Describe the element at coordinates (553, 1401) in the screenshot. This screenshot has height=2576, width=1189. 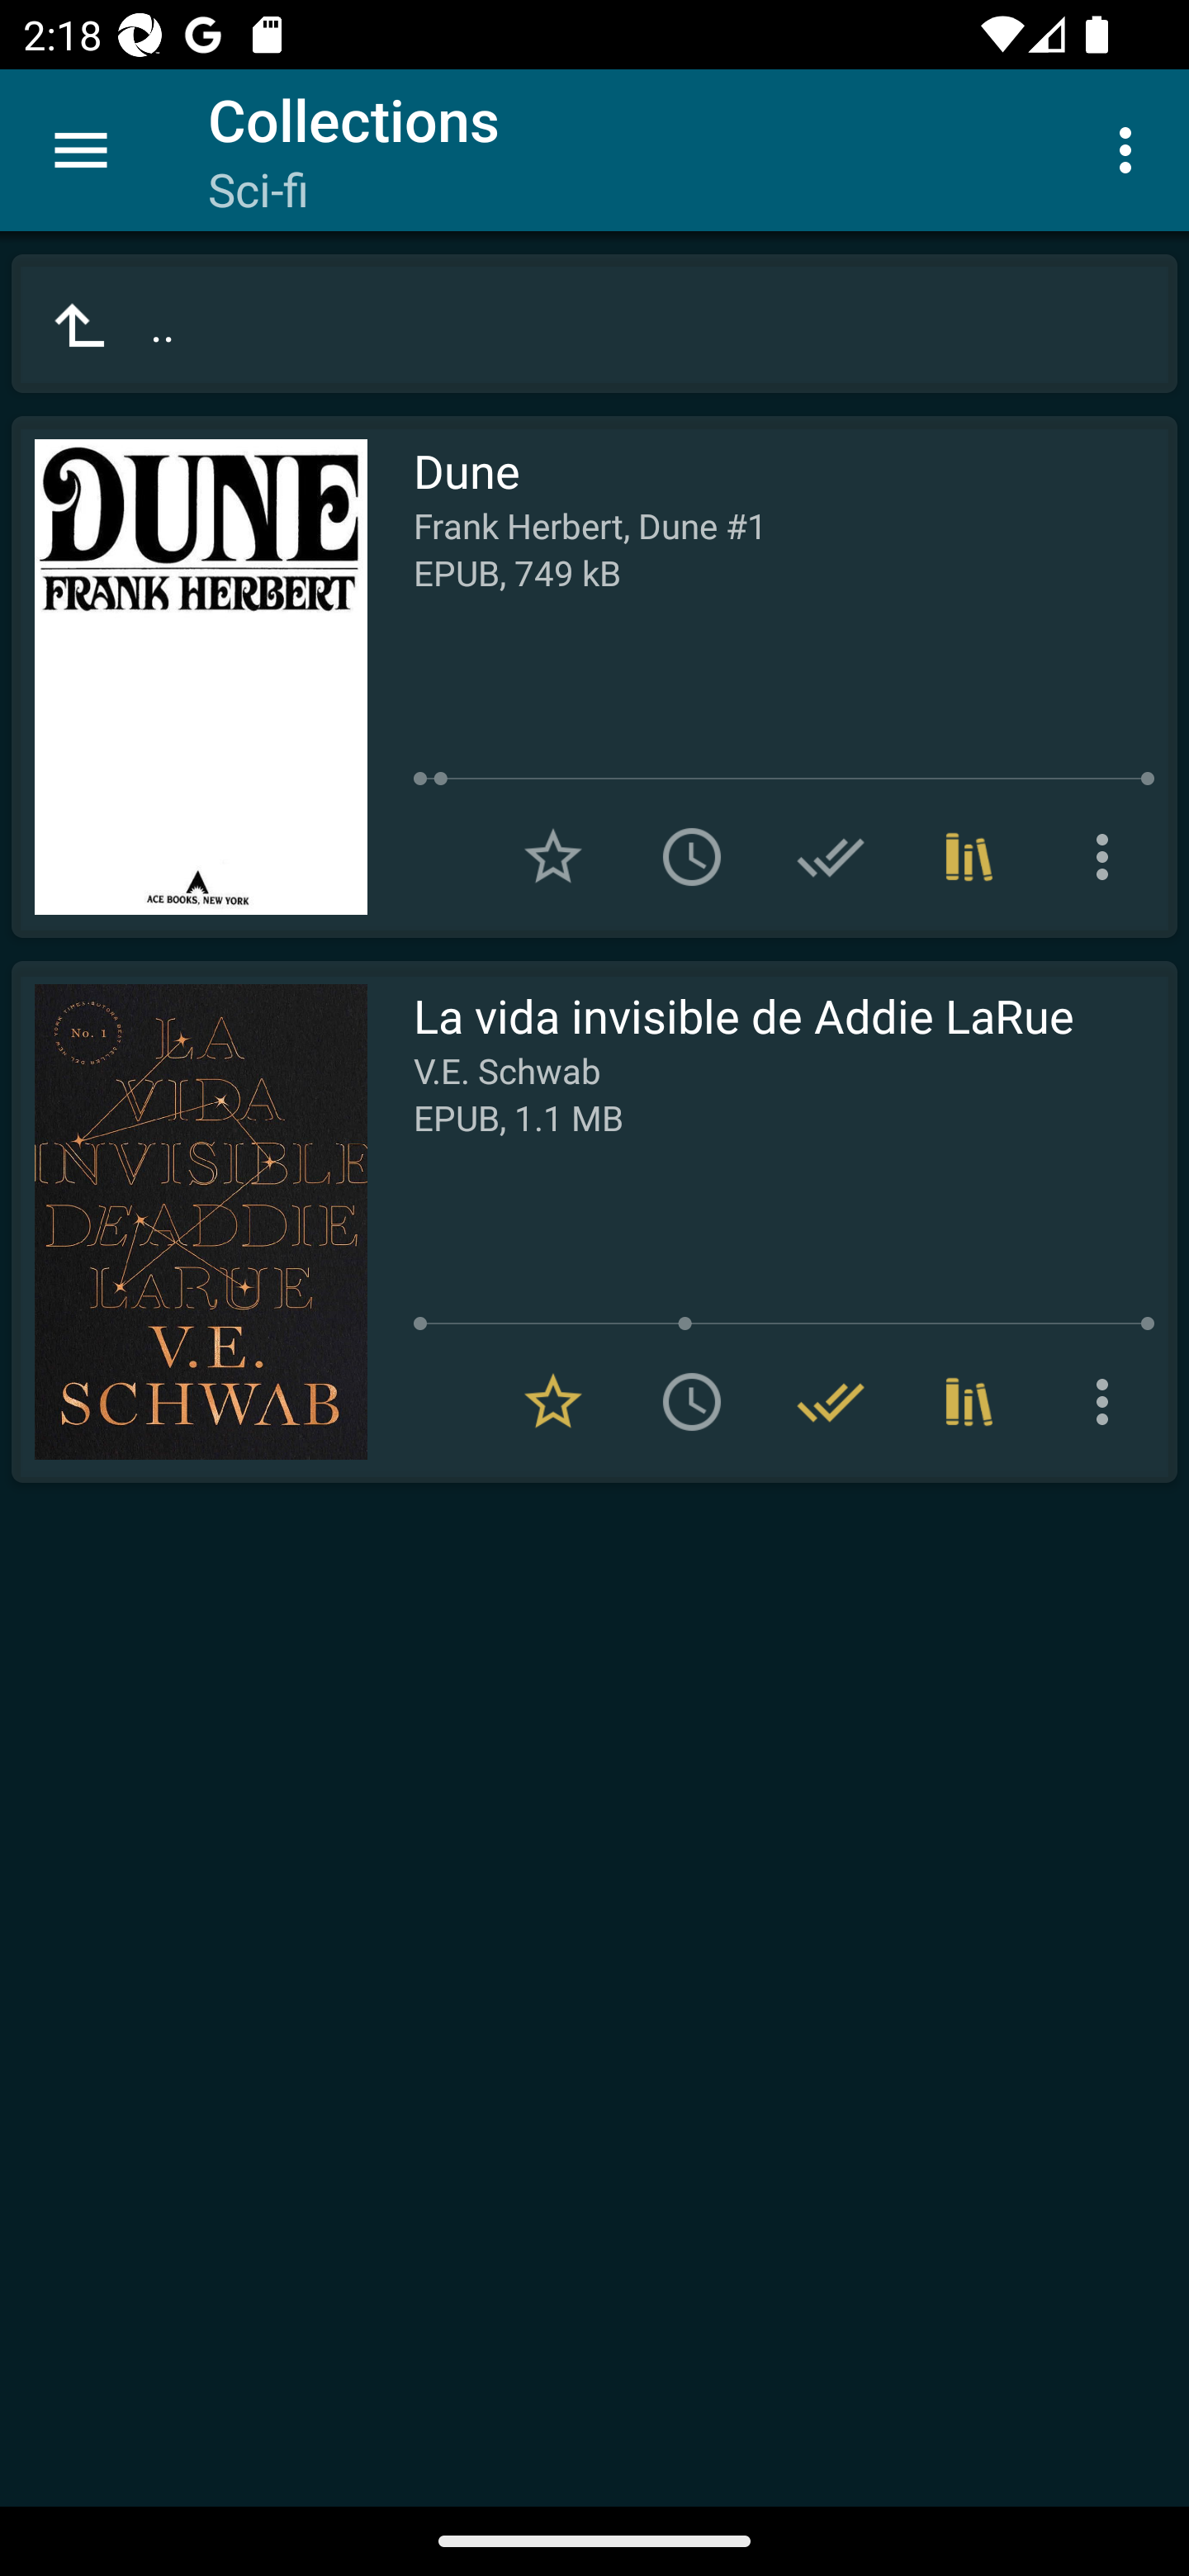
I see `Remove from Favorites` at that location.